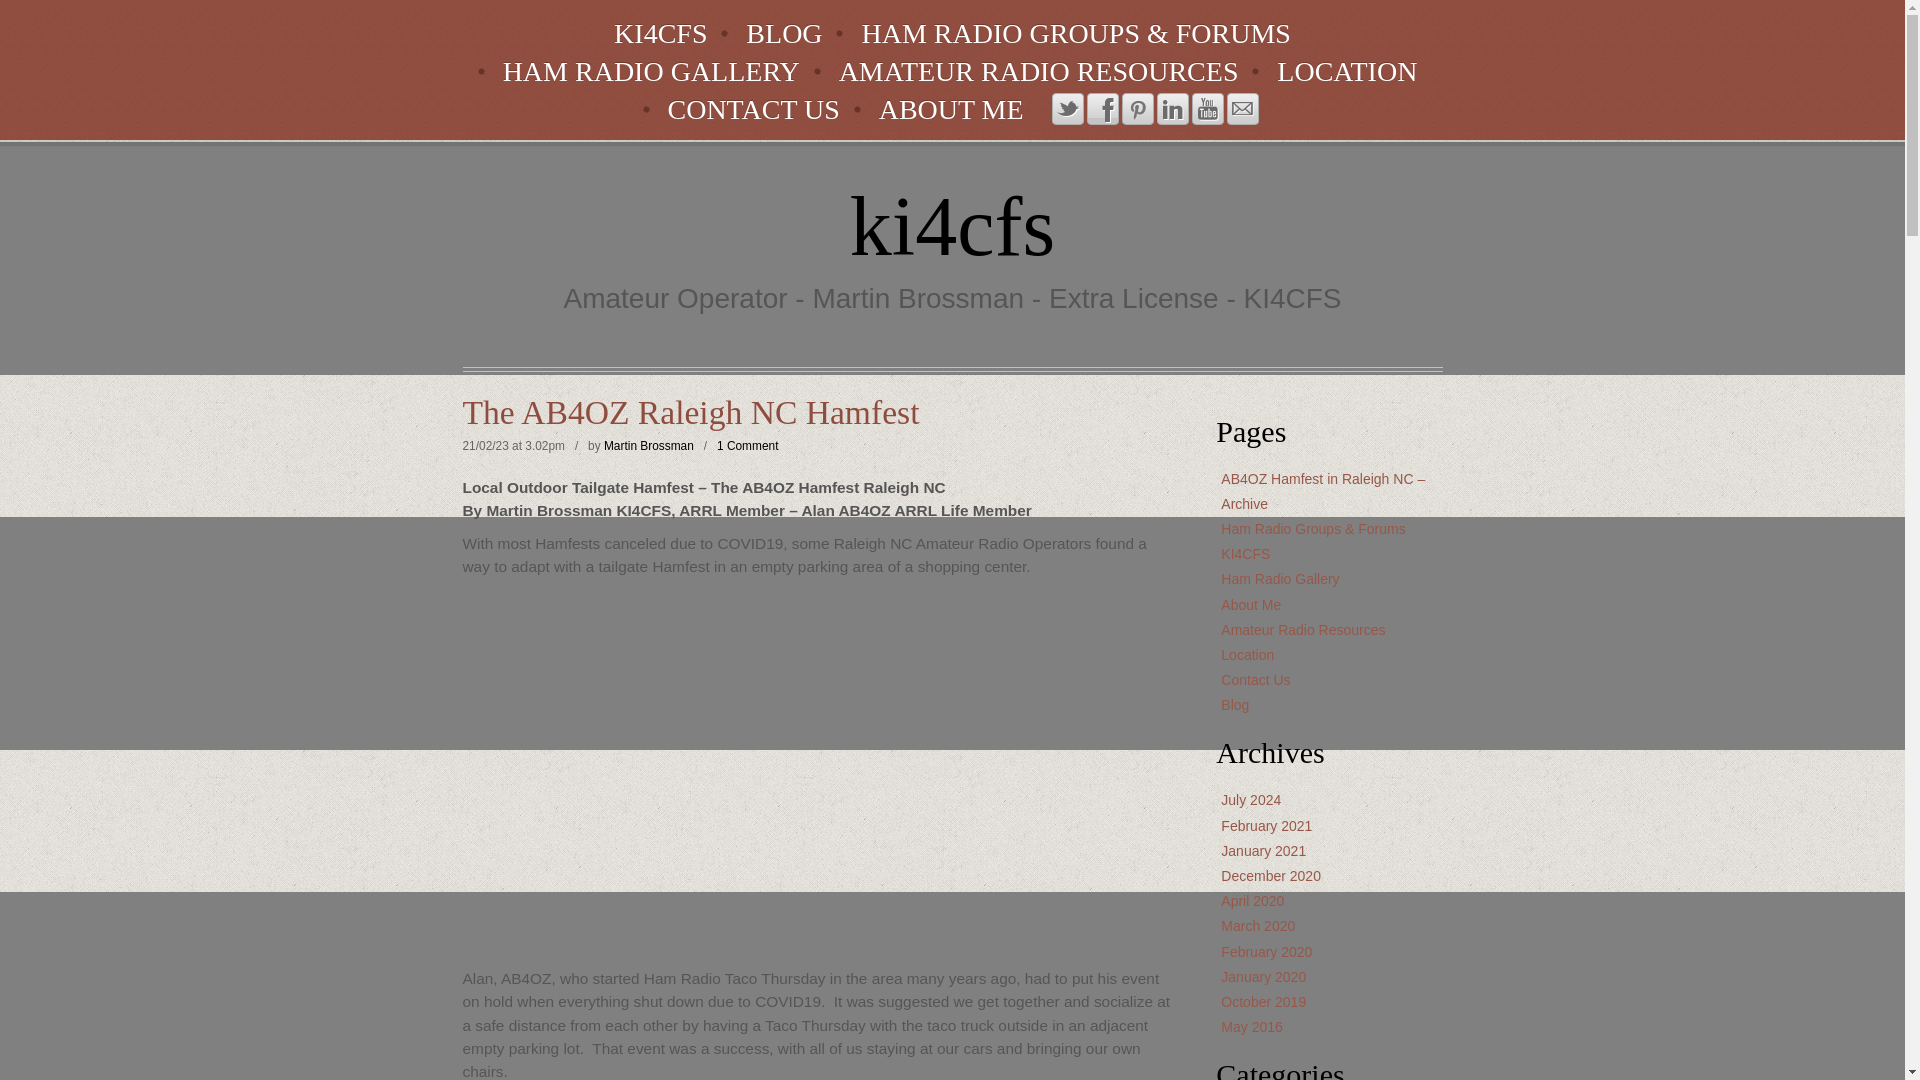 The width and height of the screenshot is (1920, 1080). Describe the element at coordinates (1235, 704) in the screenshot. I see `Blog` at that location.